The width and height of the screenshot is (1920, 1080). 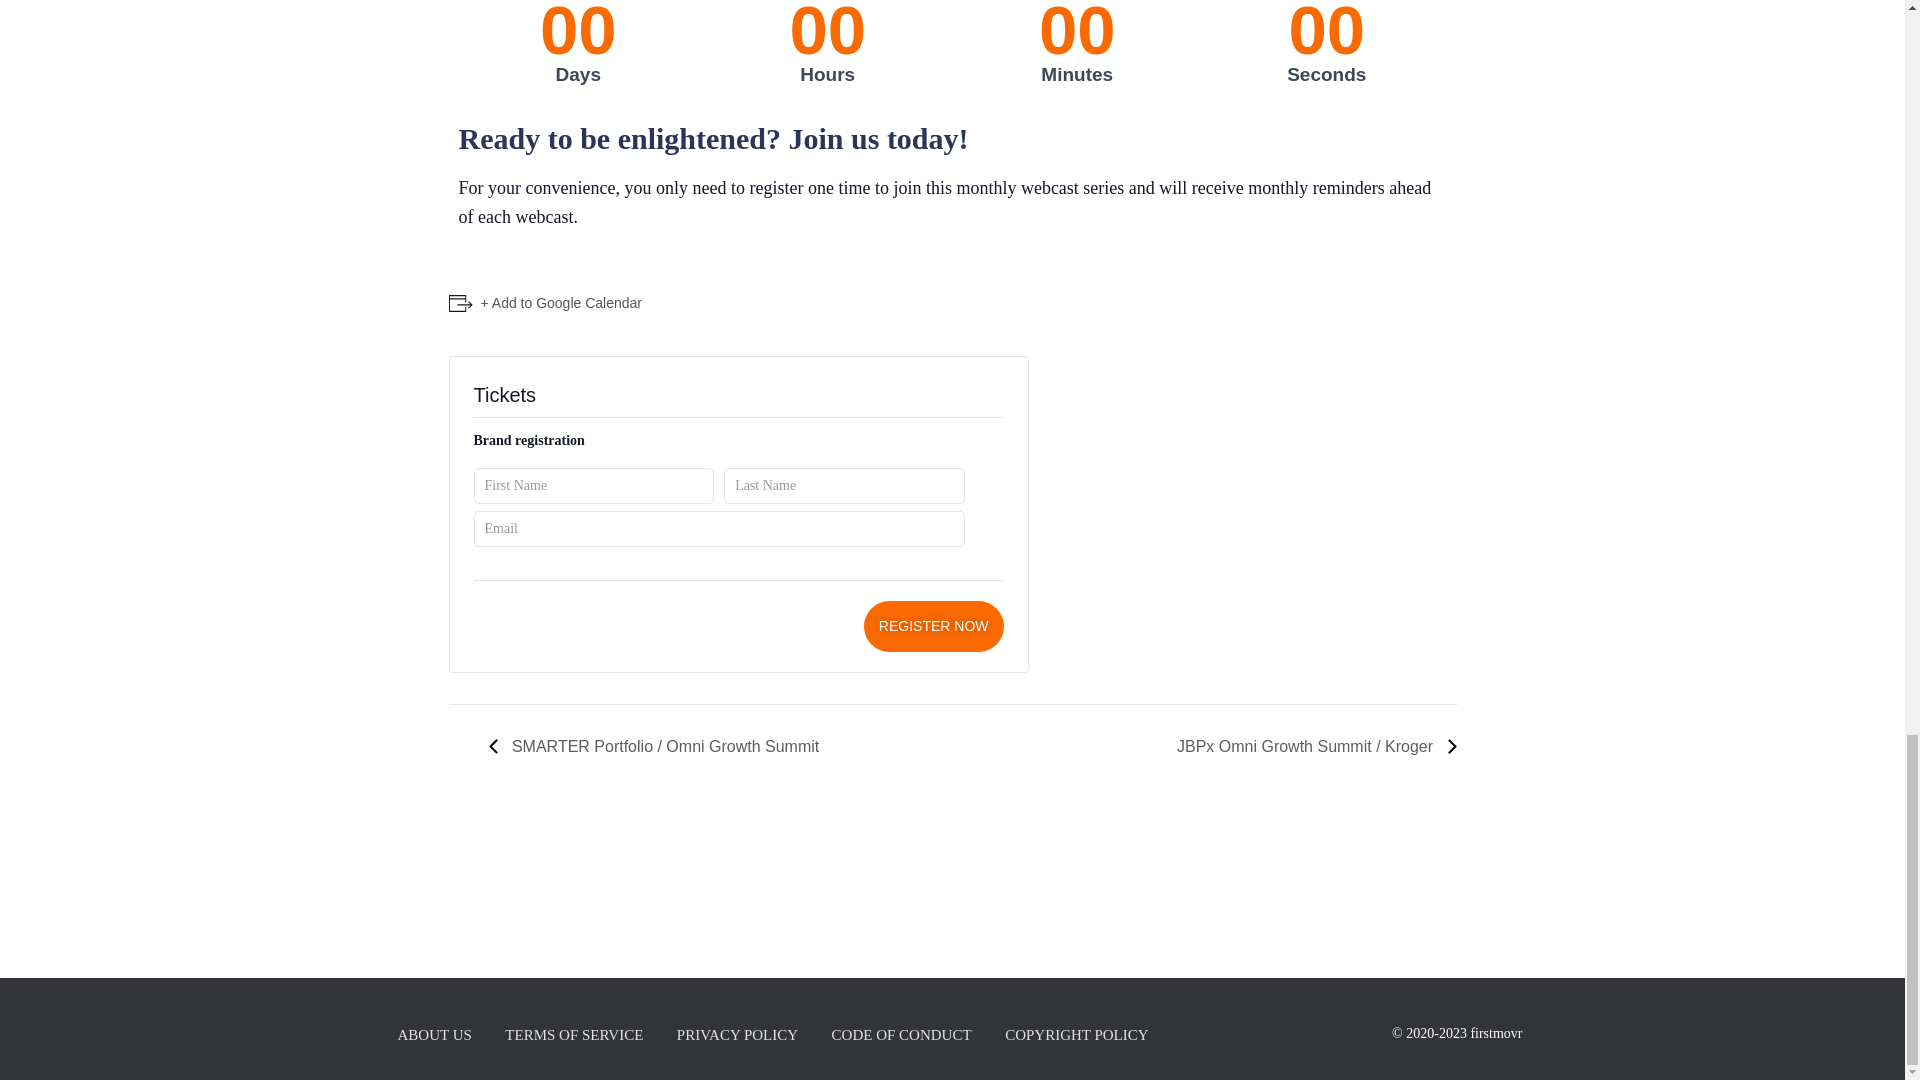 What do you see at coordinates (737, 1034) in the screenshot?
I see `PRIVACY POLICY` at bounding box center [737, 1034].